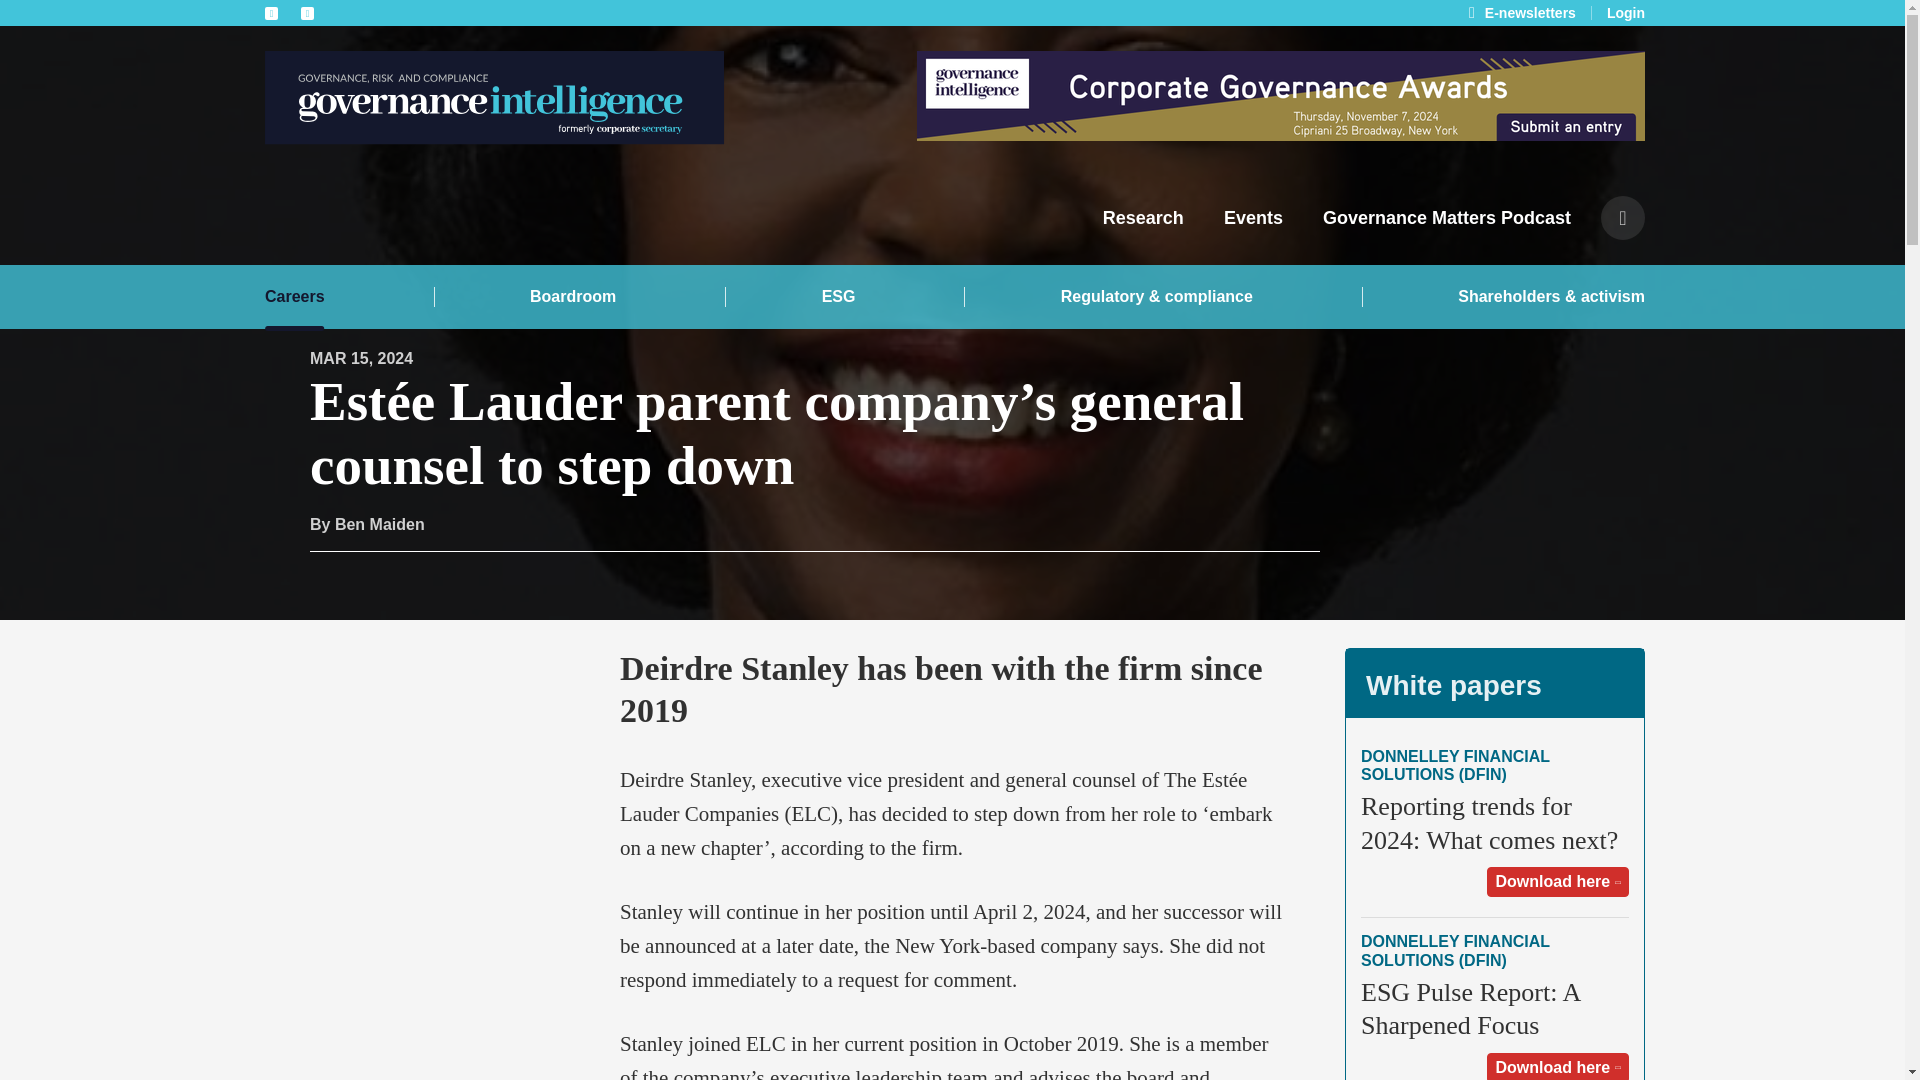 This screenshot has width=1920, height=1080. What do you see at coordinates (1446, 218) in the screenshot?
I see `Governance Matters Podcast` at bounding box center [1446, 218].